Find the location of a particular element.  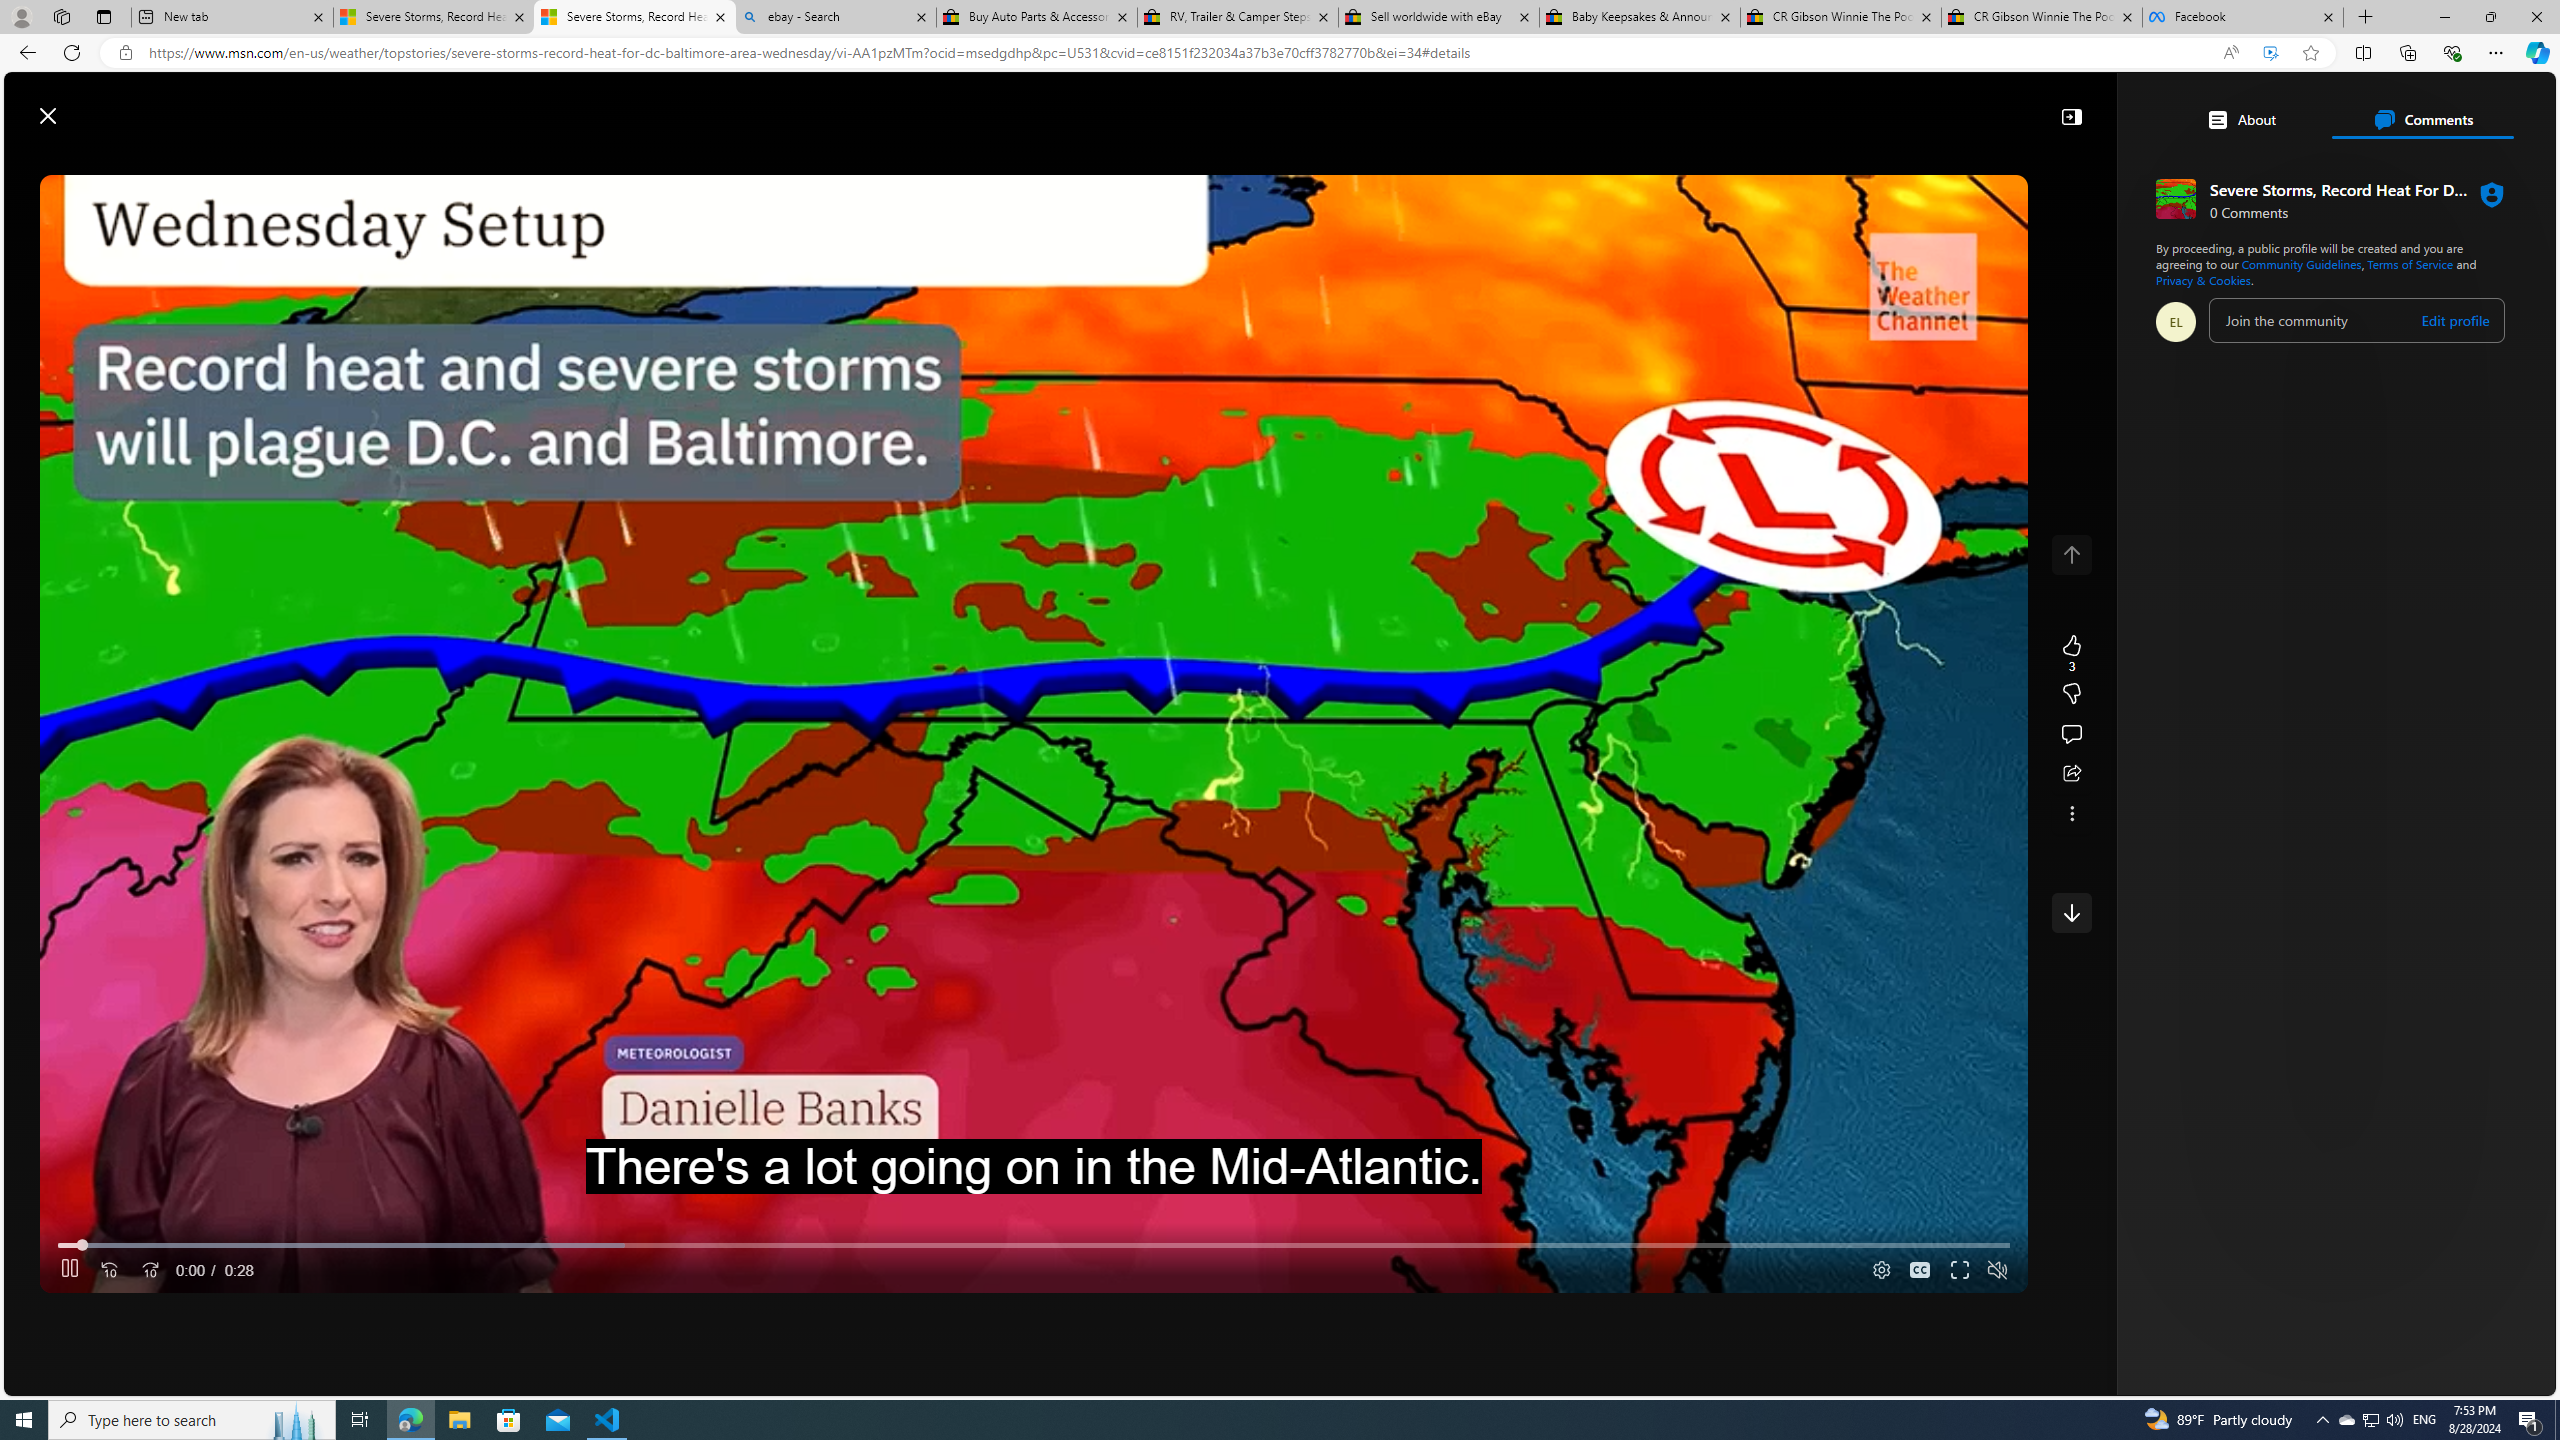

Collapse is located at coordinates (2072, 116).